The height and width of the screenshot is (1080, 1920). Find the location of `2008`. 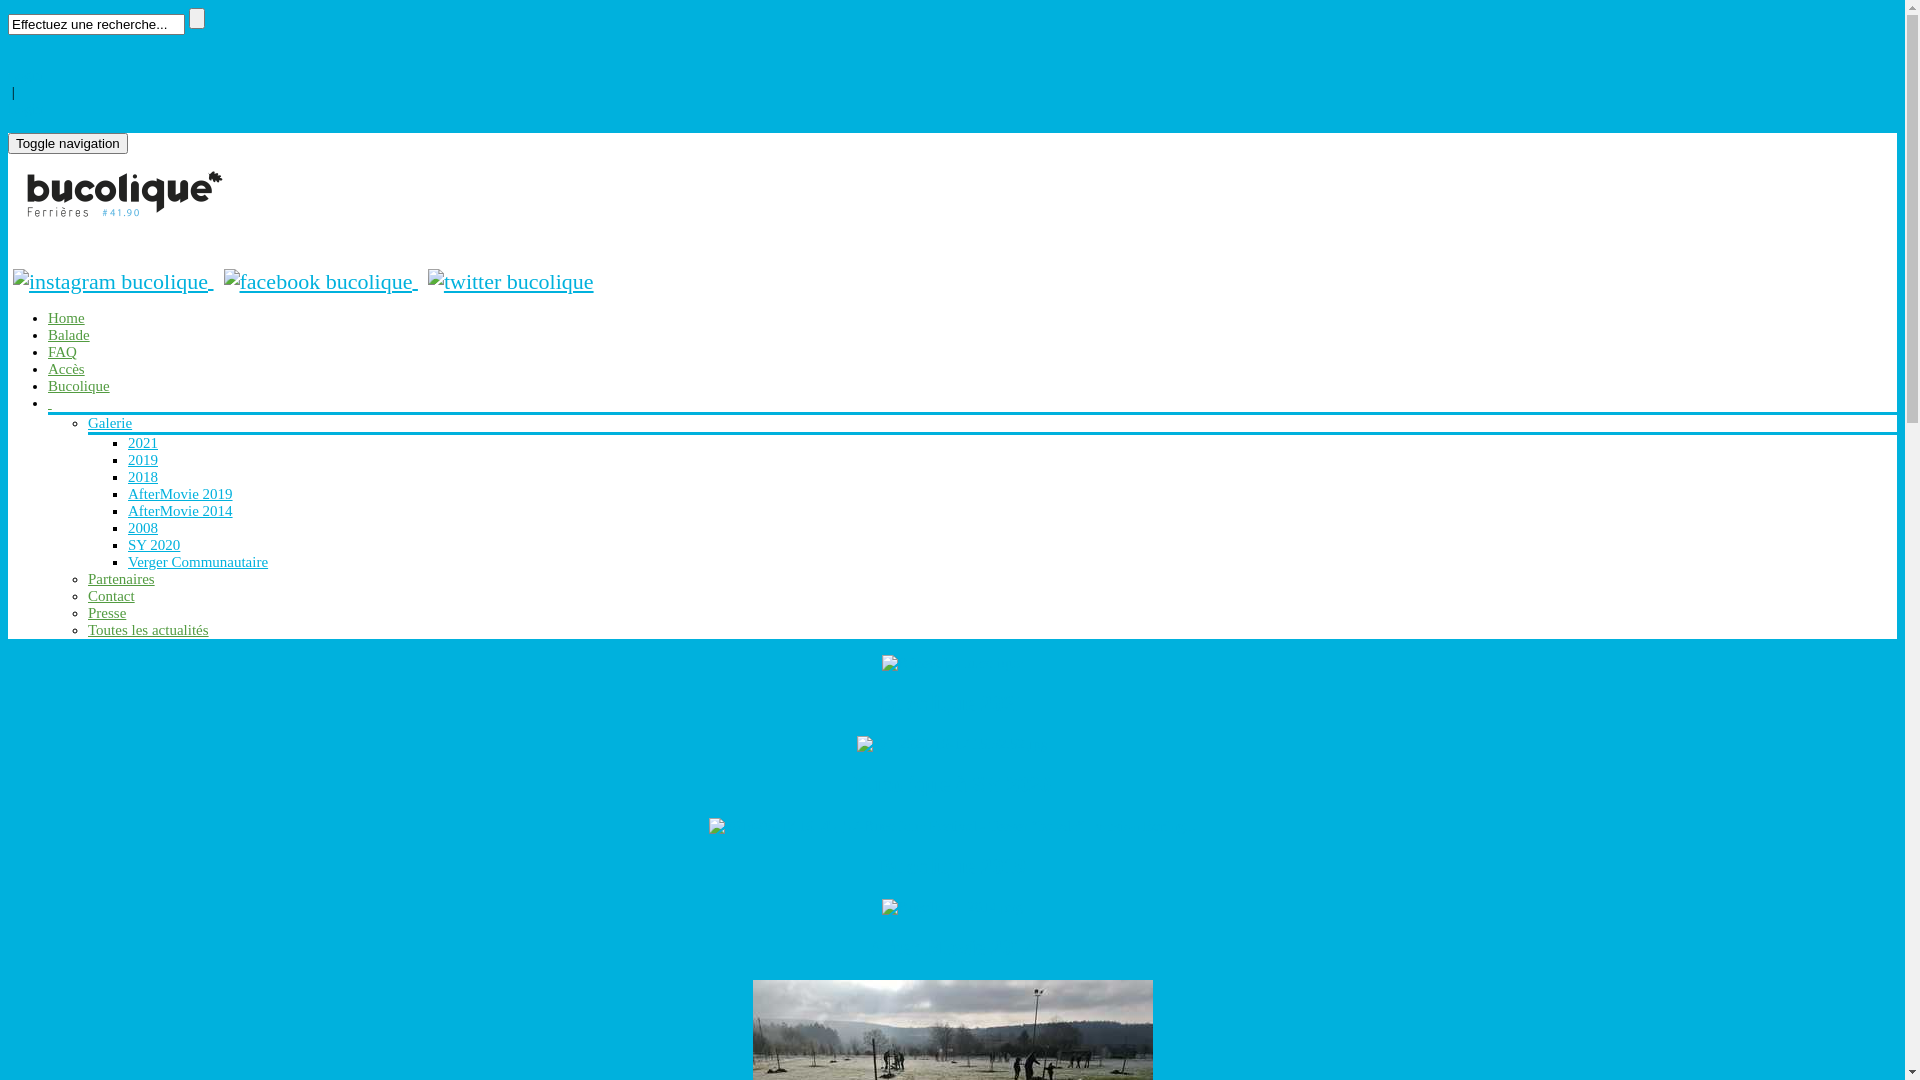

2008 is located at coordinates (143, 528).